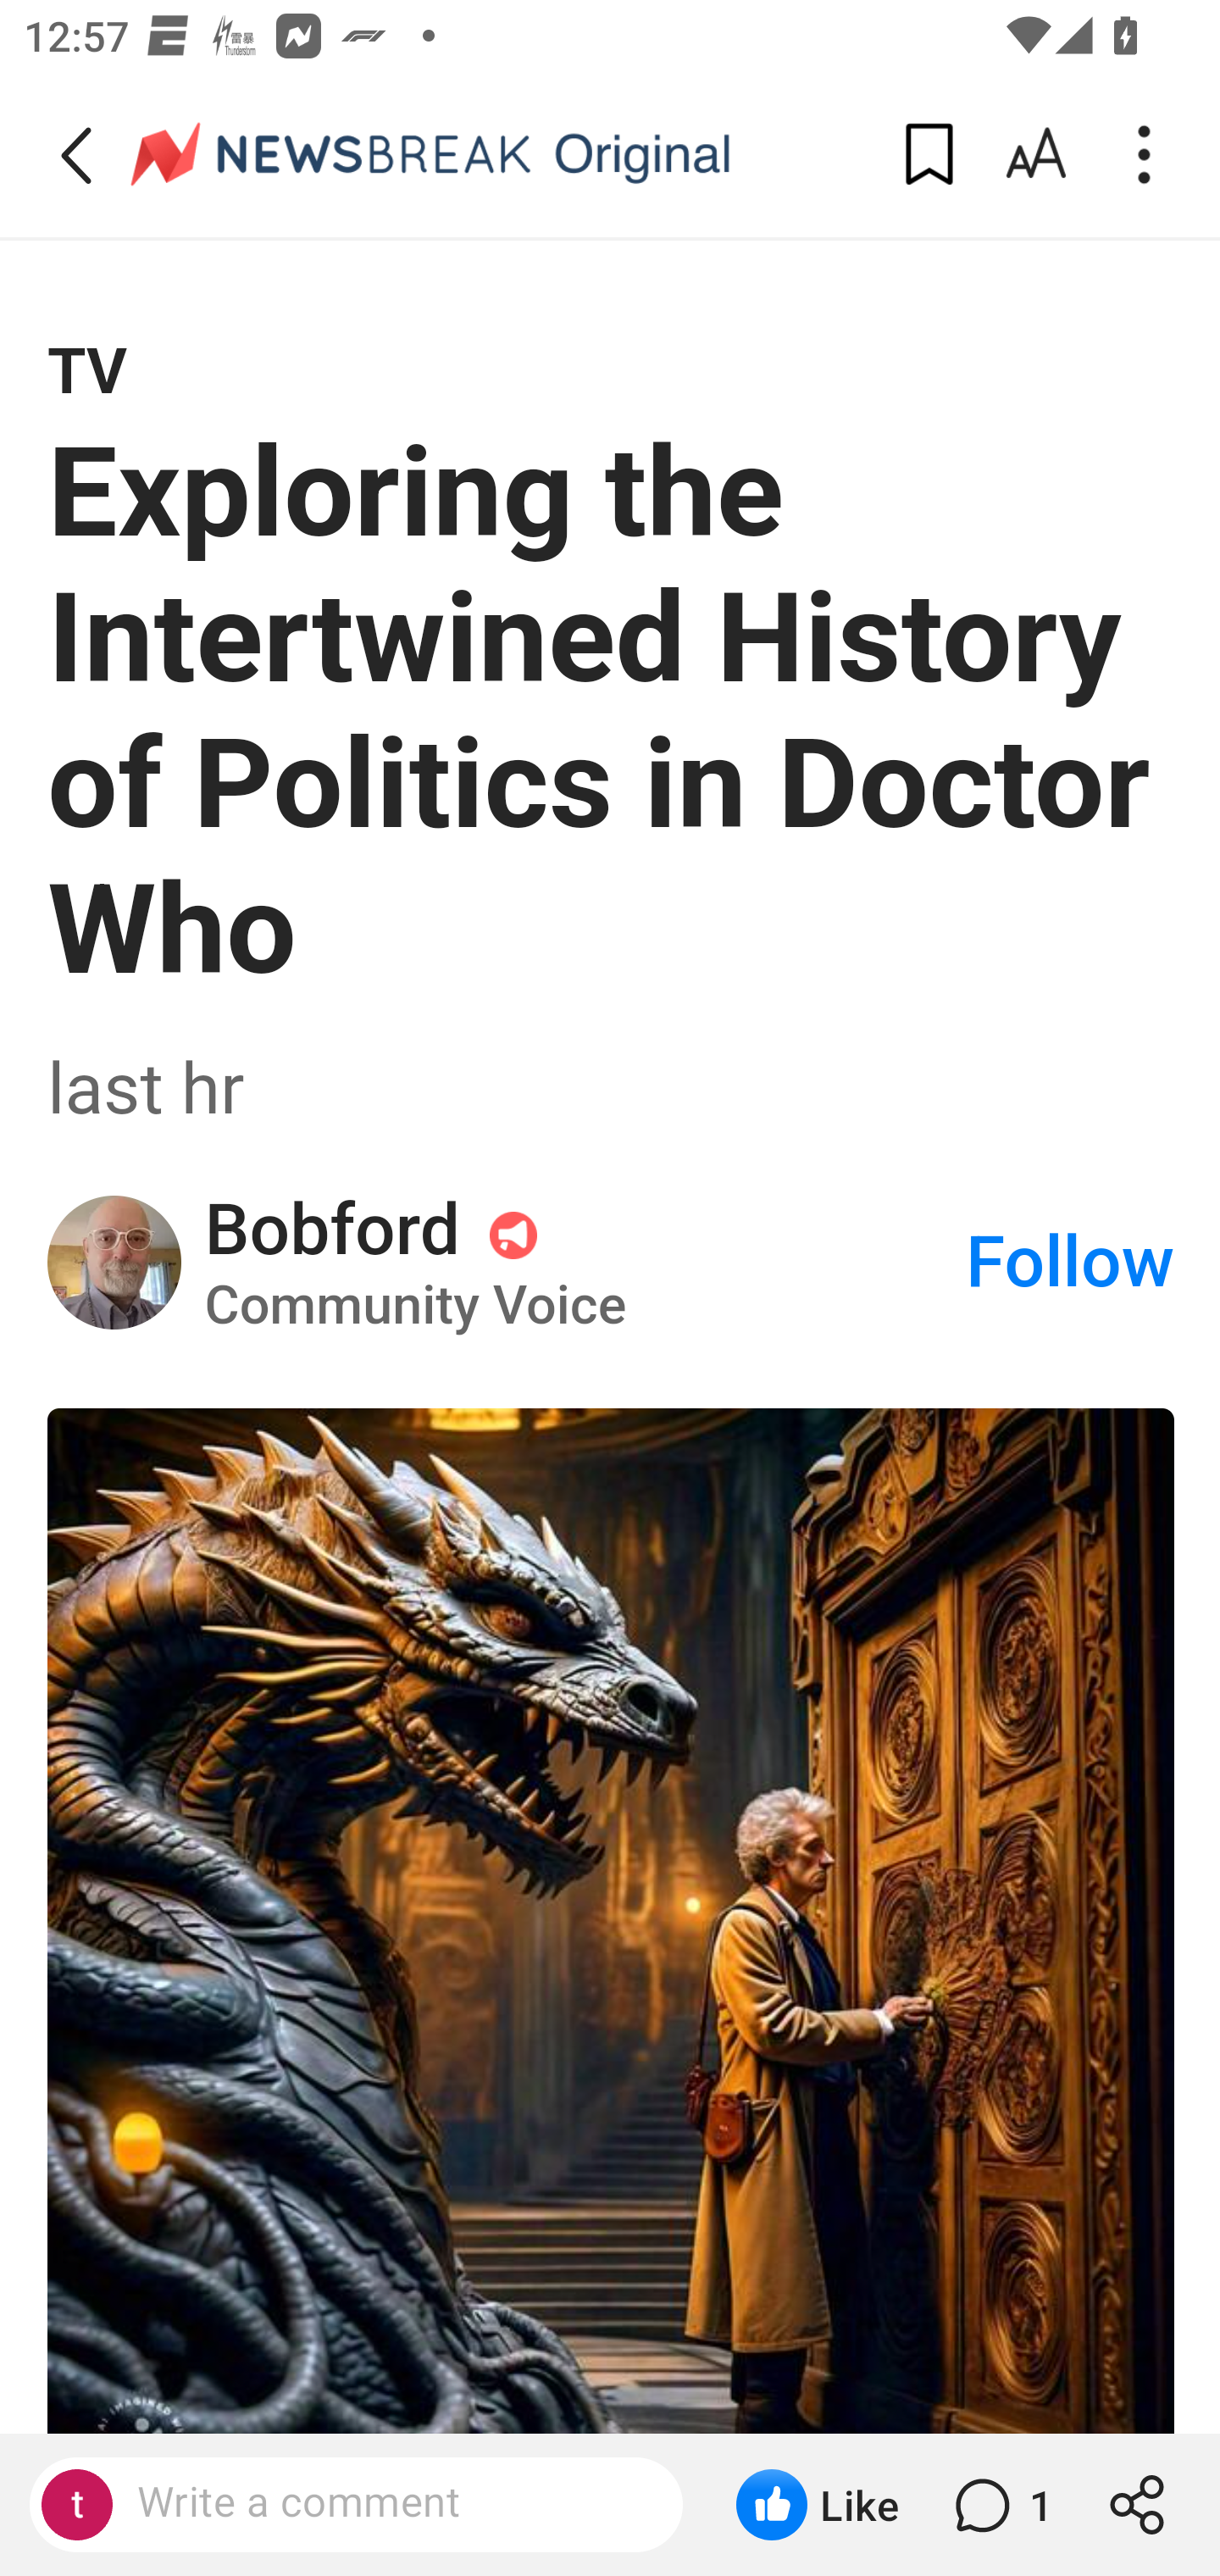  Describe the element at coordinates (1000, 2505) in the screenshot. I see `1` at that location.